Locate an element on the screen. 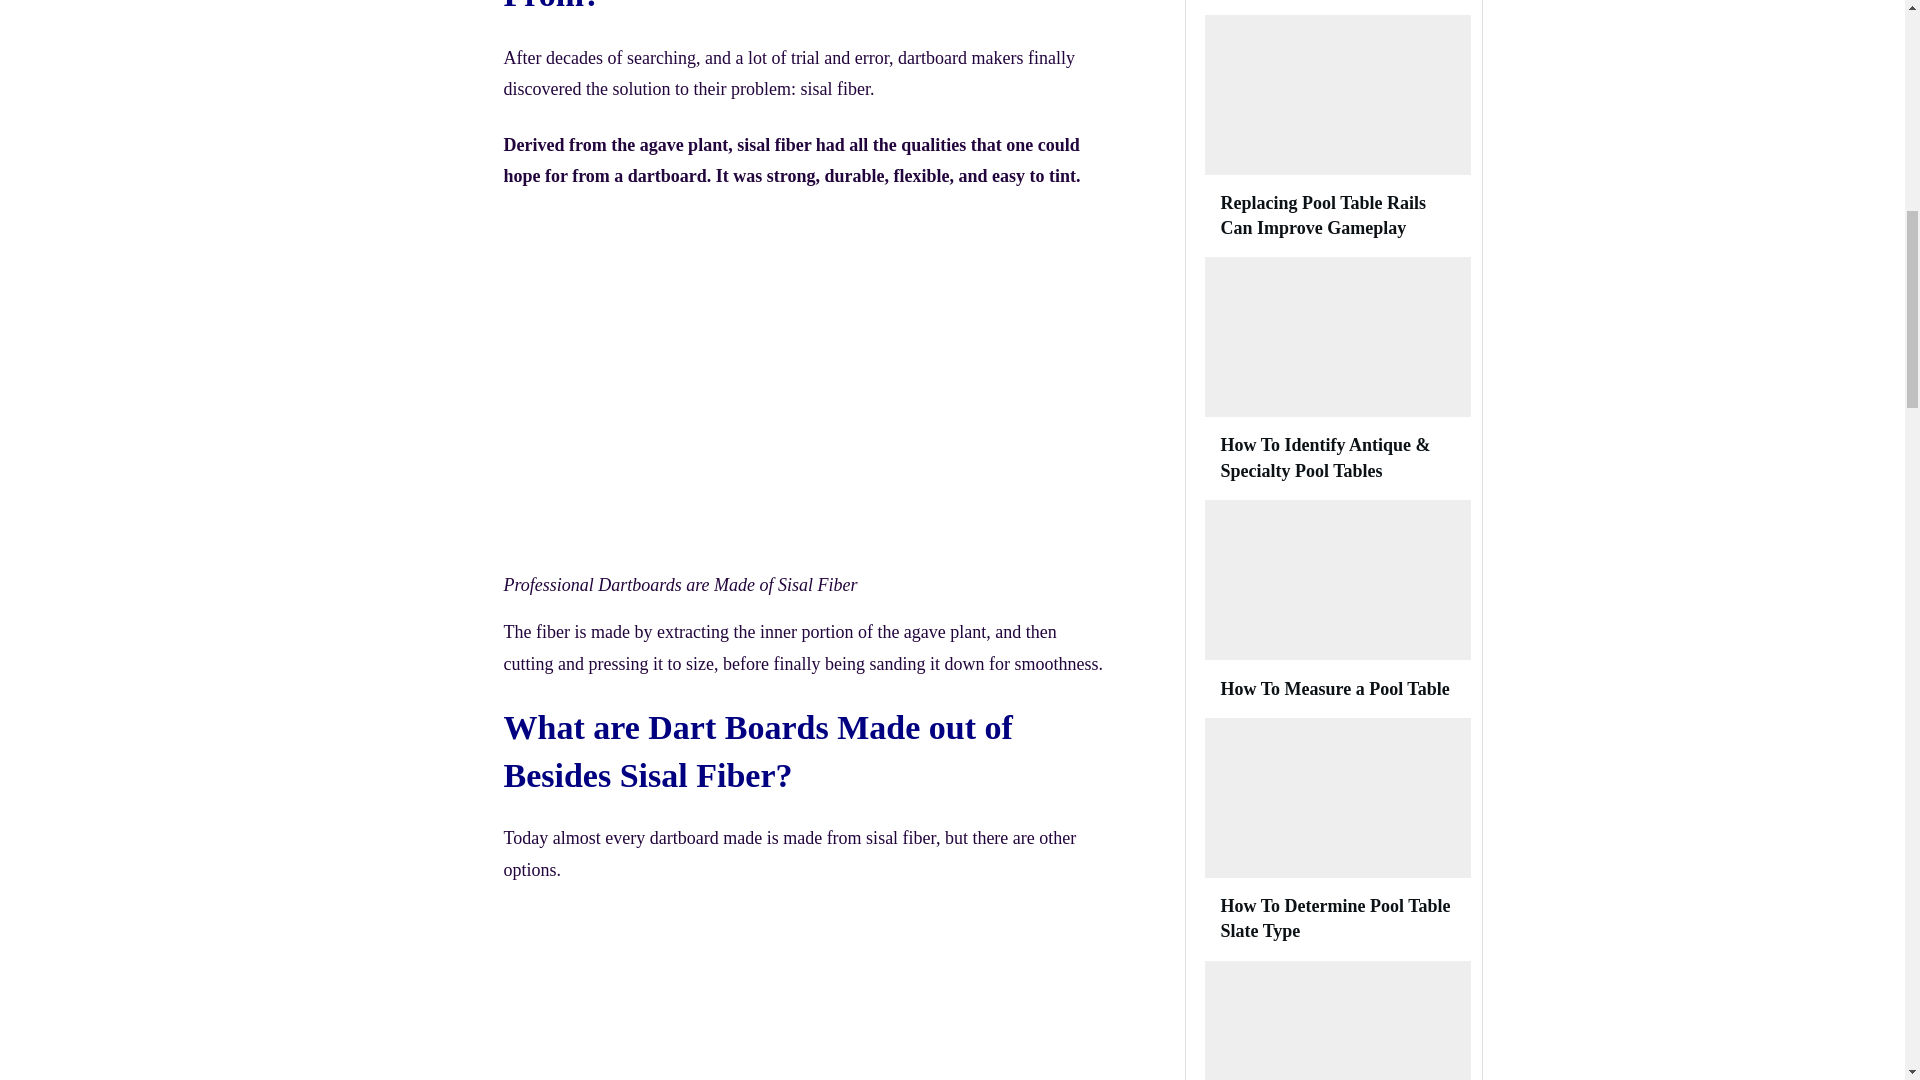 This screenshot has height=1080, width=1920. Replacing Pool Table Rails Can Improve Gameplay is located at coordinates (1322, 215).